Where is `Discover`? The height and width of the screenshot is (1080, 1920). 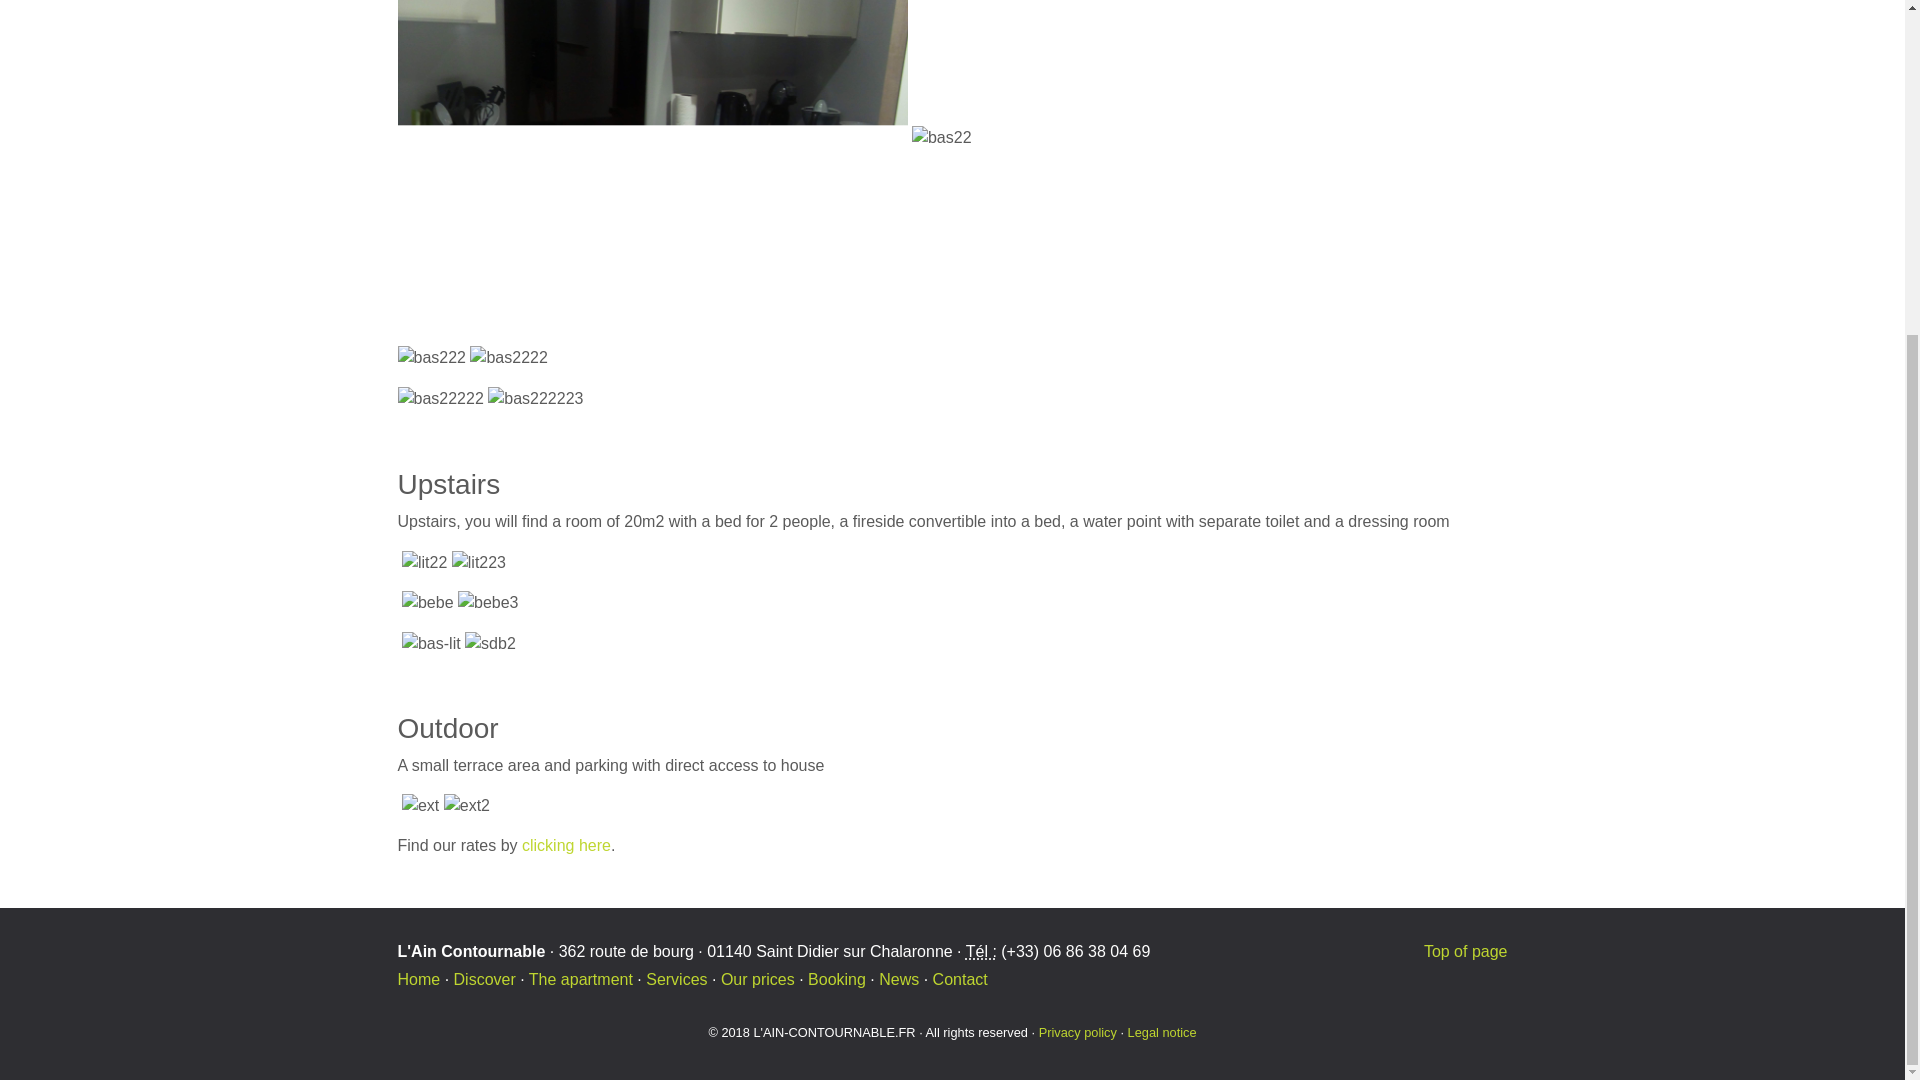
Discover is located at coordinates (484, 979).